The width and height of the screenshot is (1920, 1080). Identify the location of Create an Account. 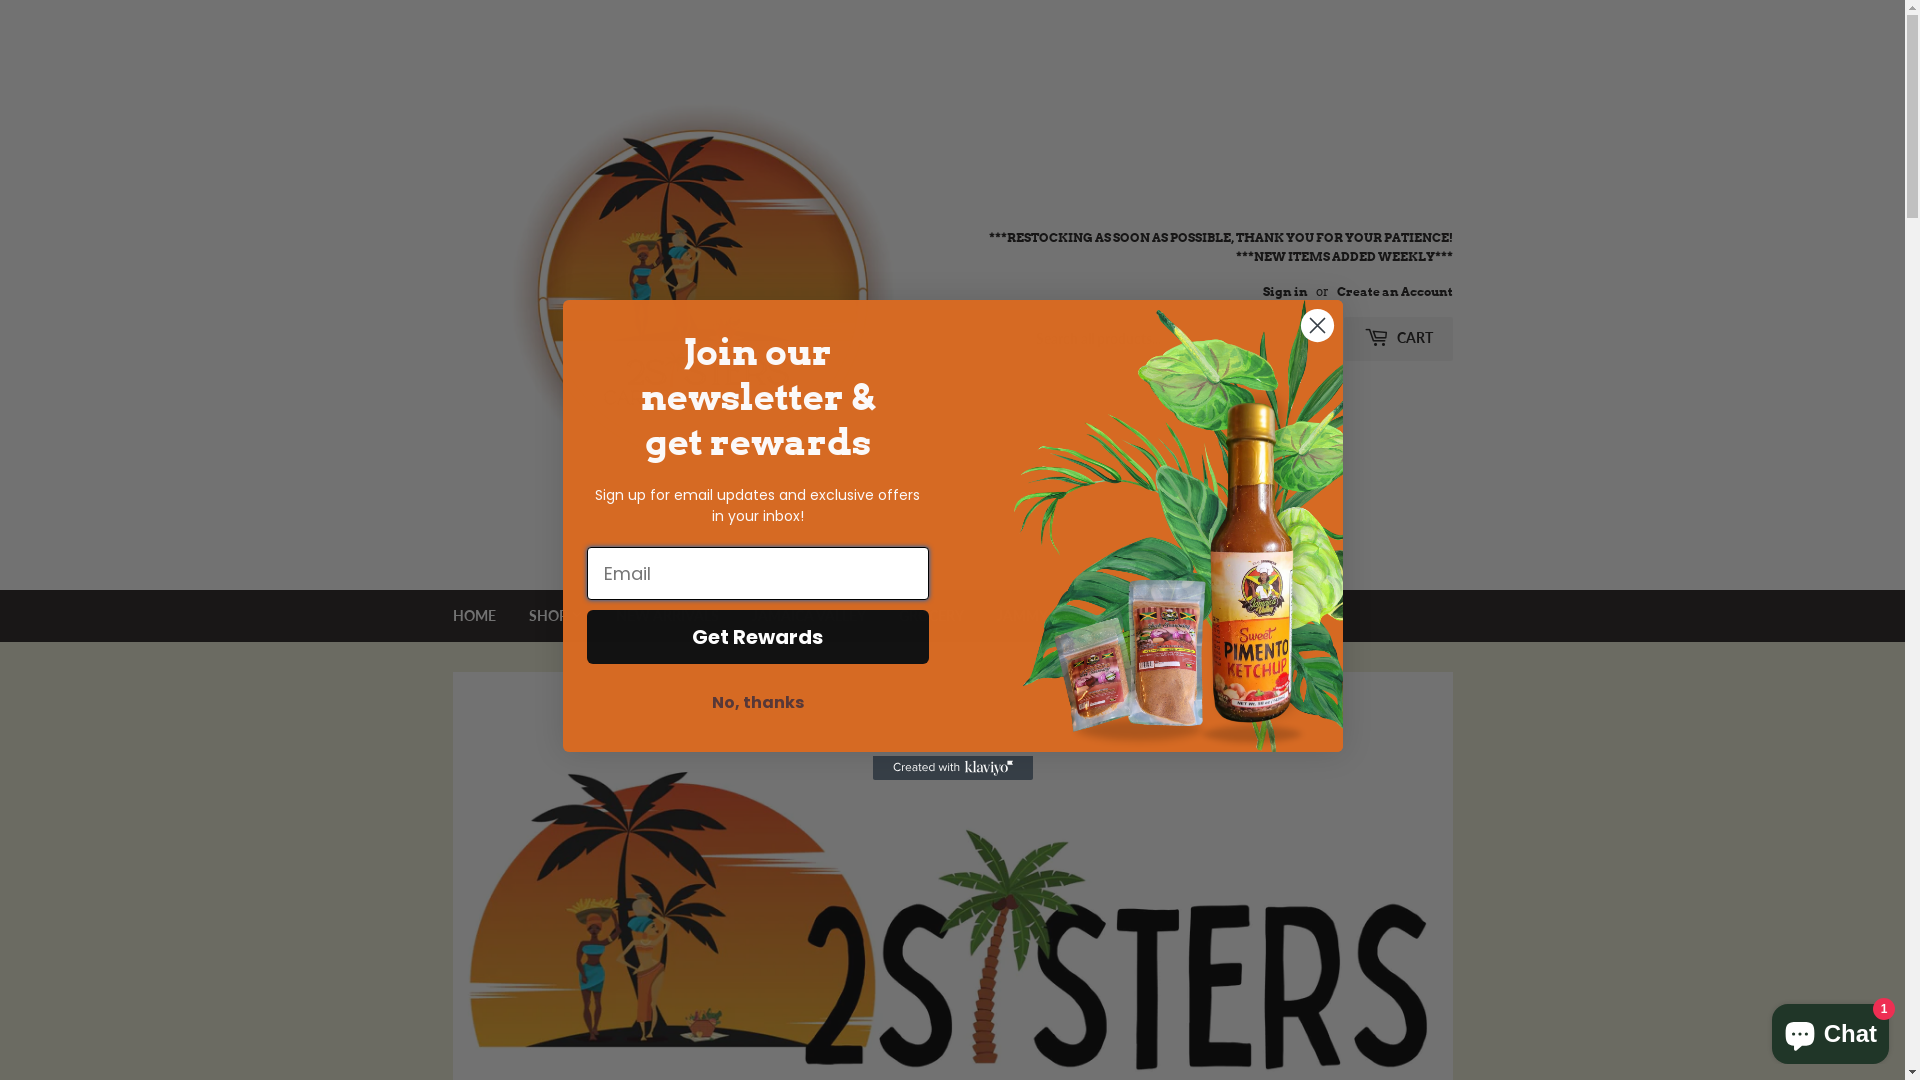
(1394, 292).